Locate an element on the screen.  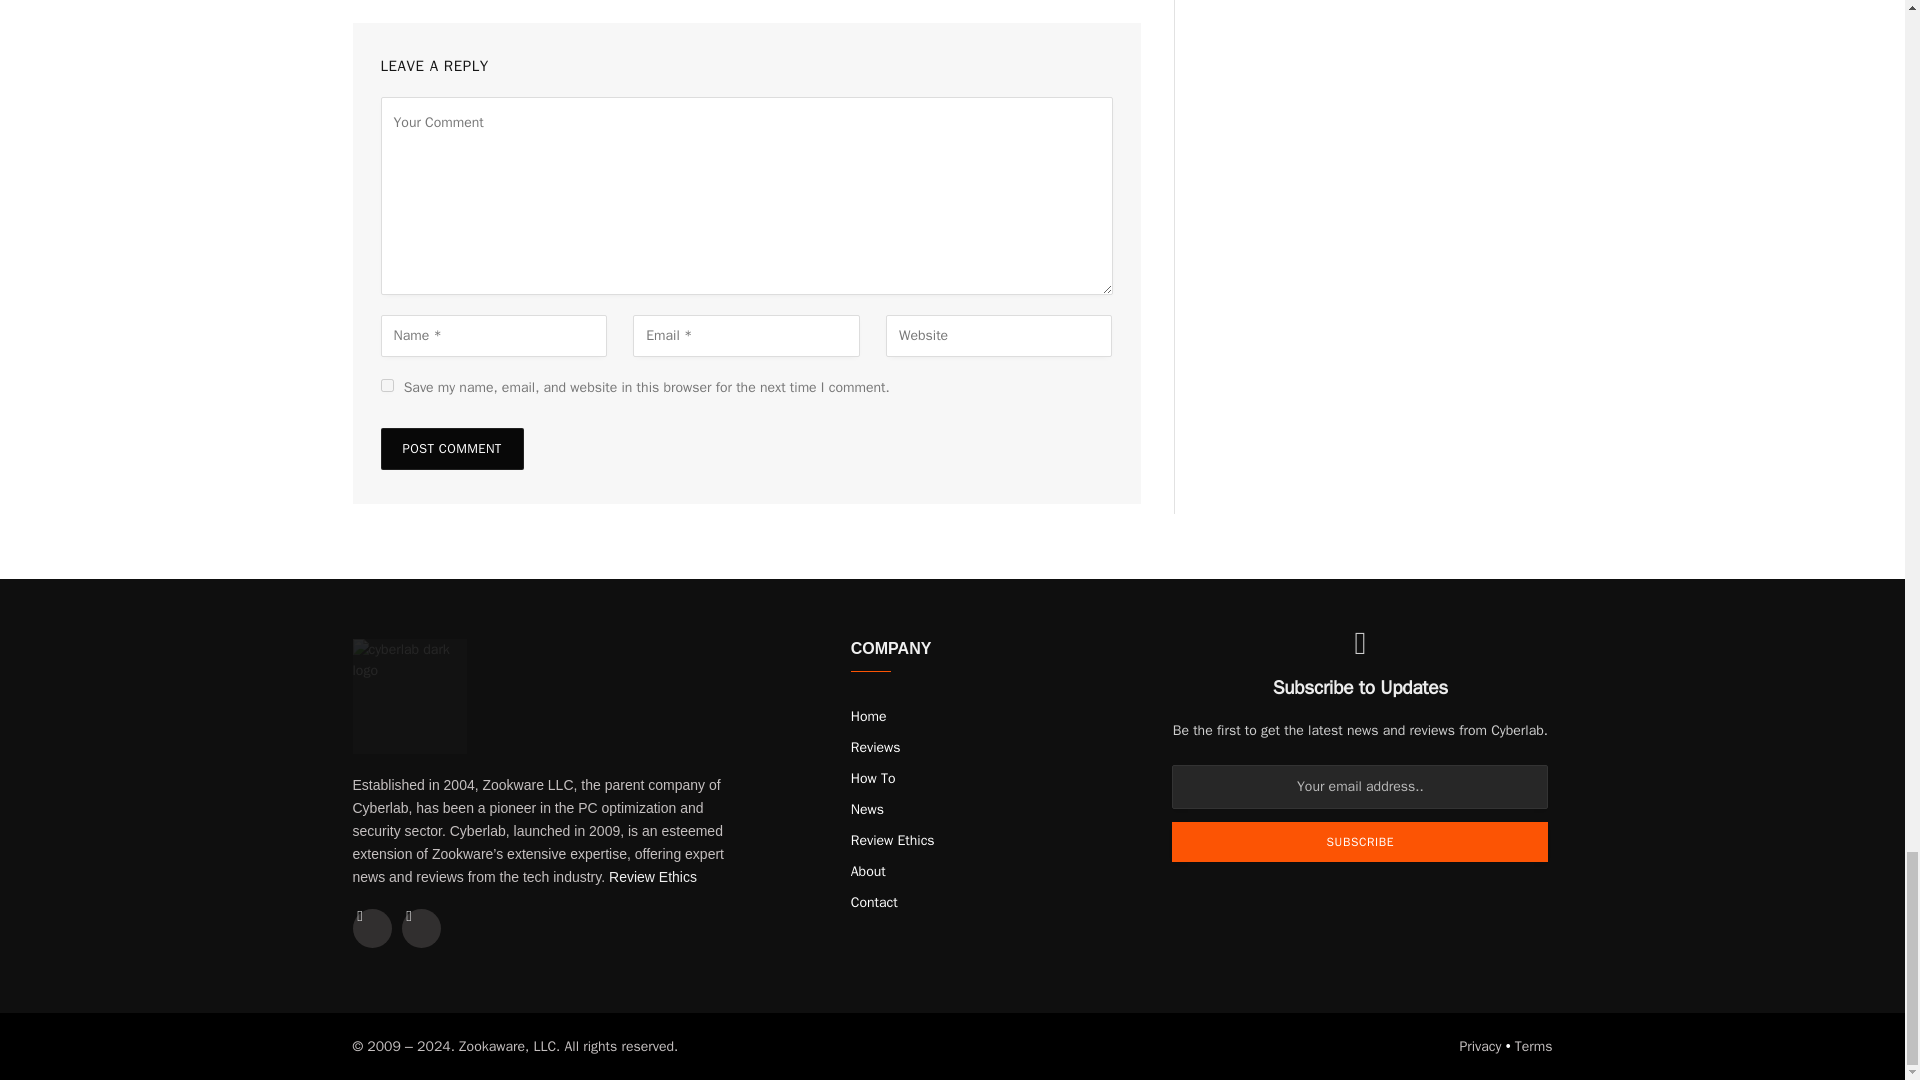
Post Comment is located at coordinates (451, 448).